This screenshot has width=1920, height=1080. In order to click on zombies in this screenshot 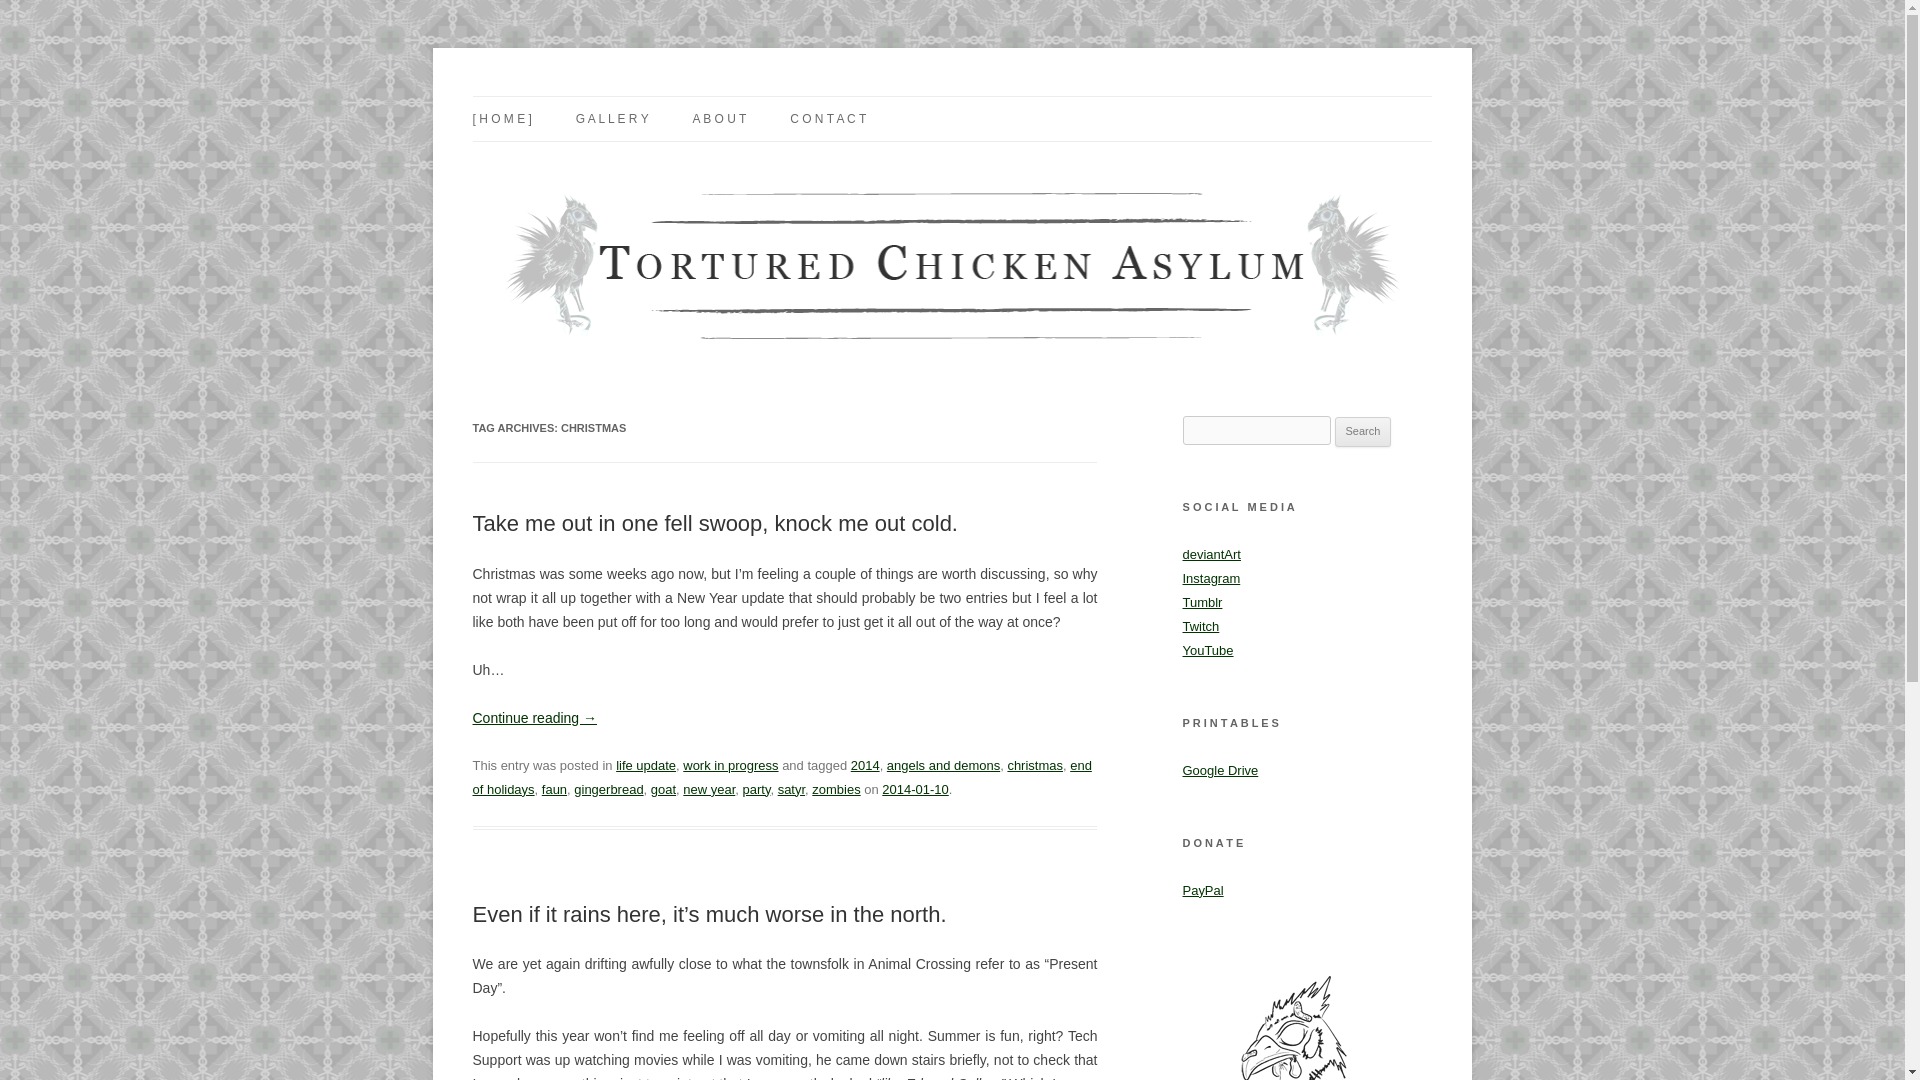, I will do `click(836, 789)`.